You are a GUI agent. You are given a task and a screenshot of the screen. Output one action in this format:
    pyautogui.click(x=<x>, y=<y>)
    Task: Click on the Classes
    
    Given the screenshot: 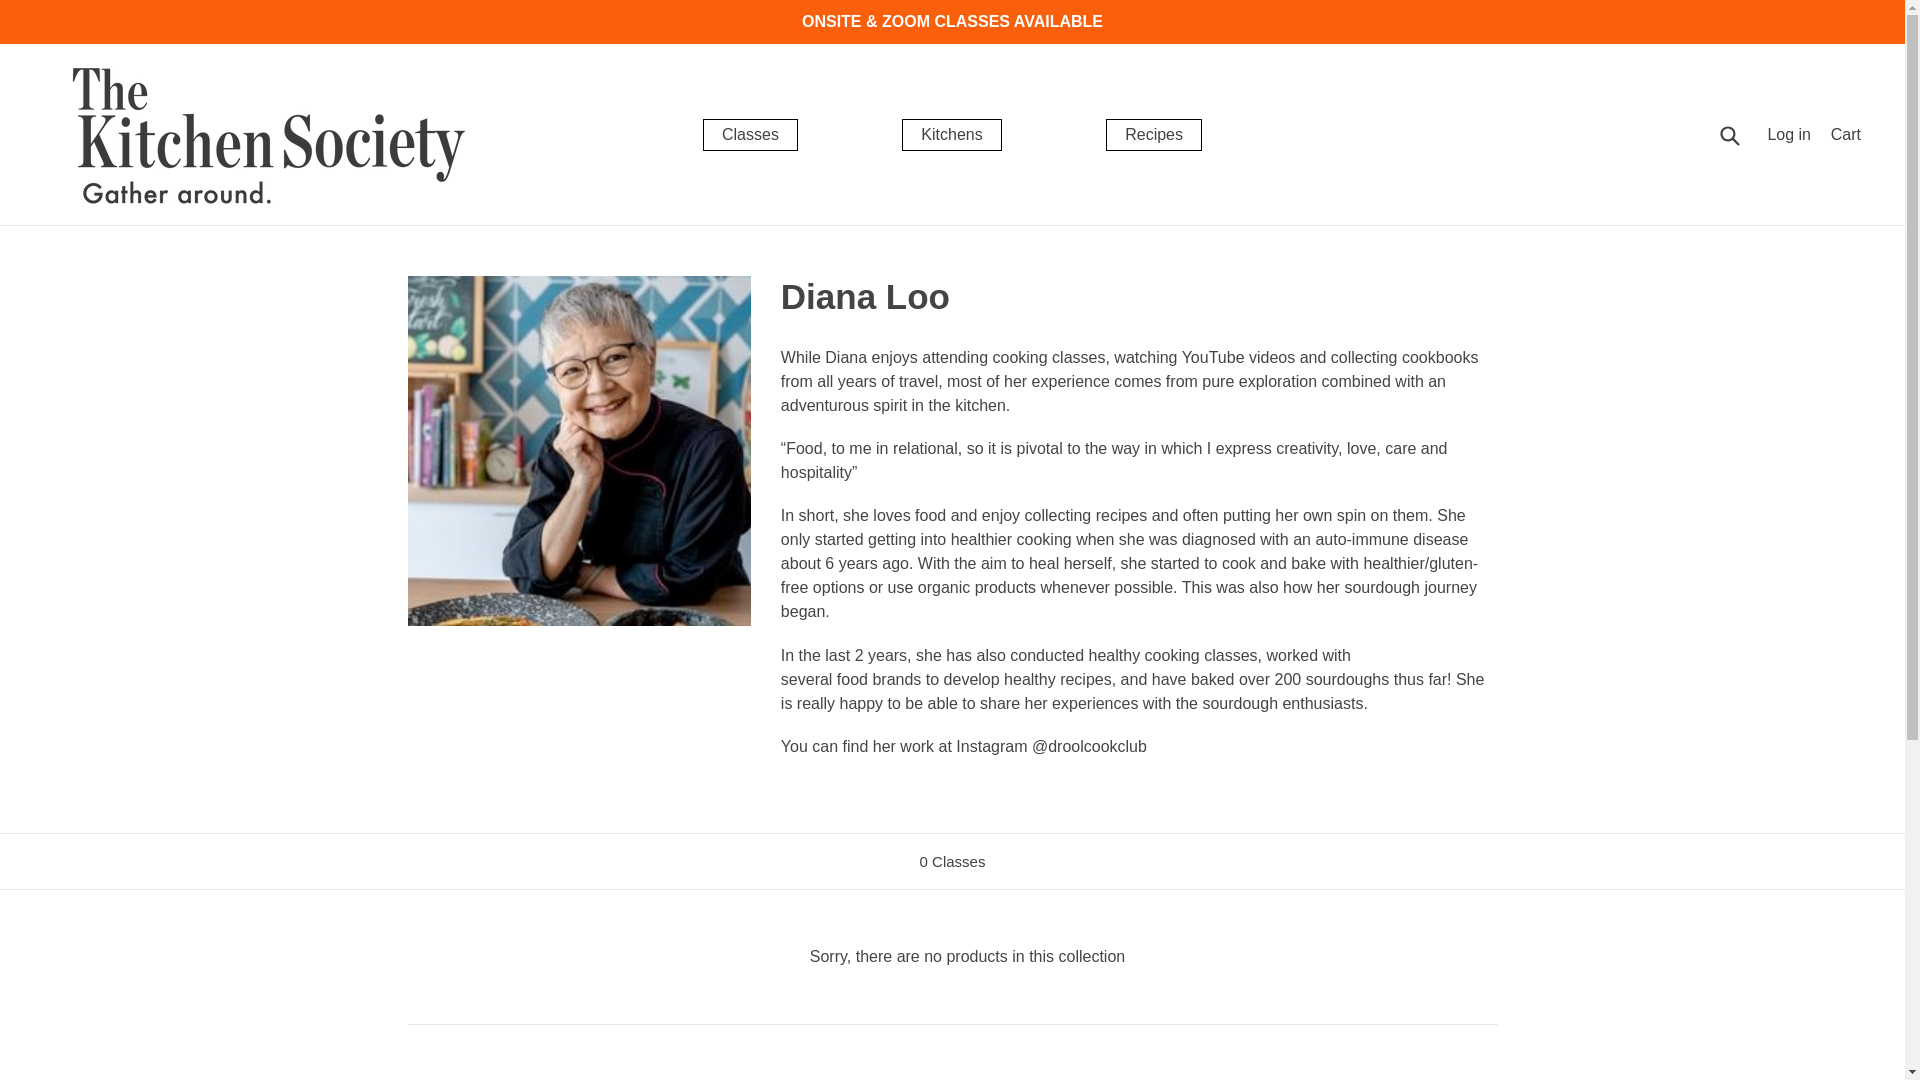 What is the action you would take?
    pyautogui.click(x=750, y=134)
    